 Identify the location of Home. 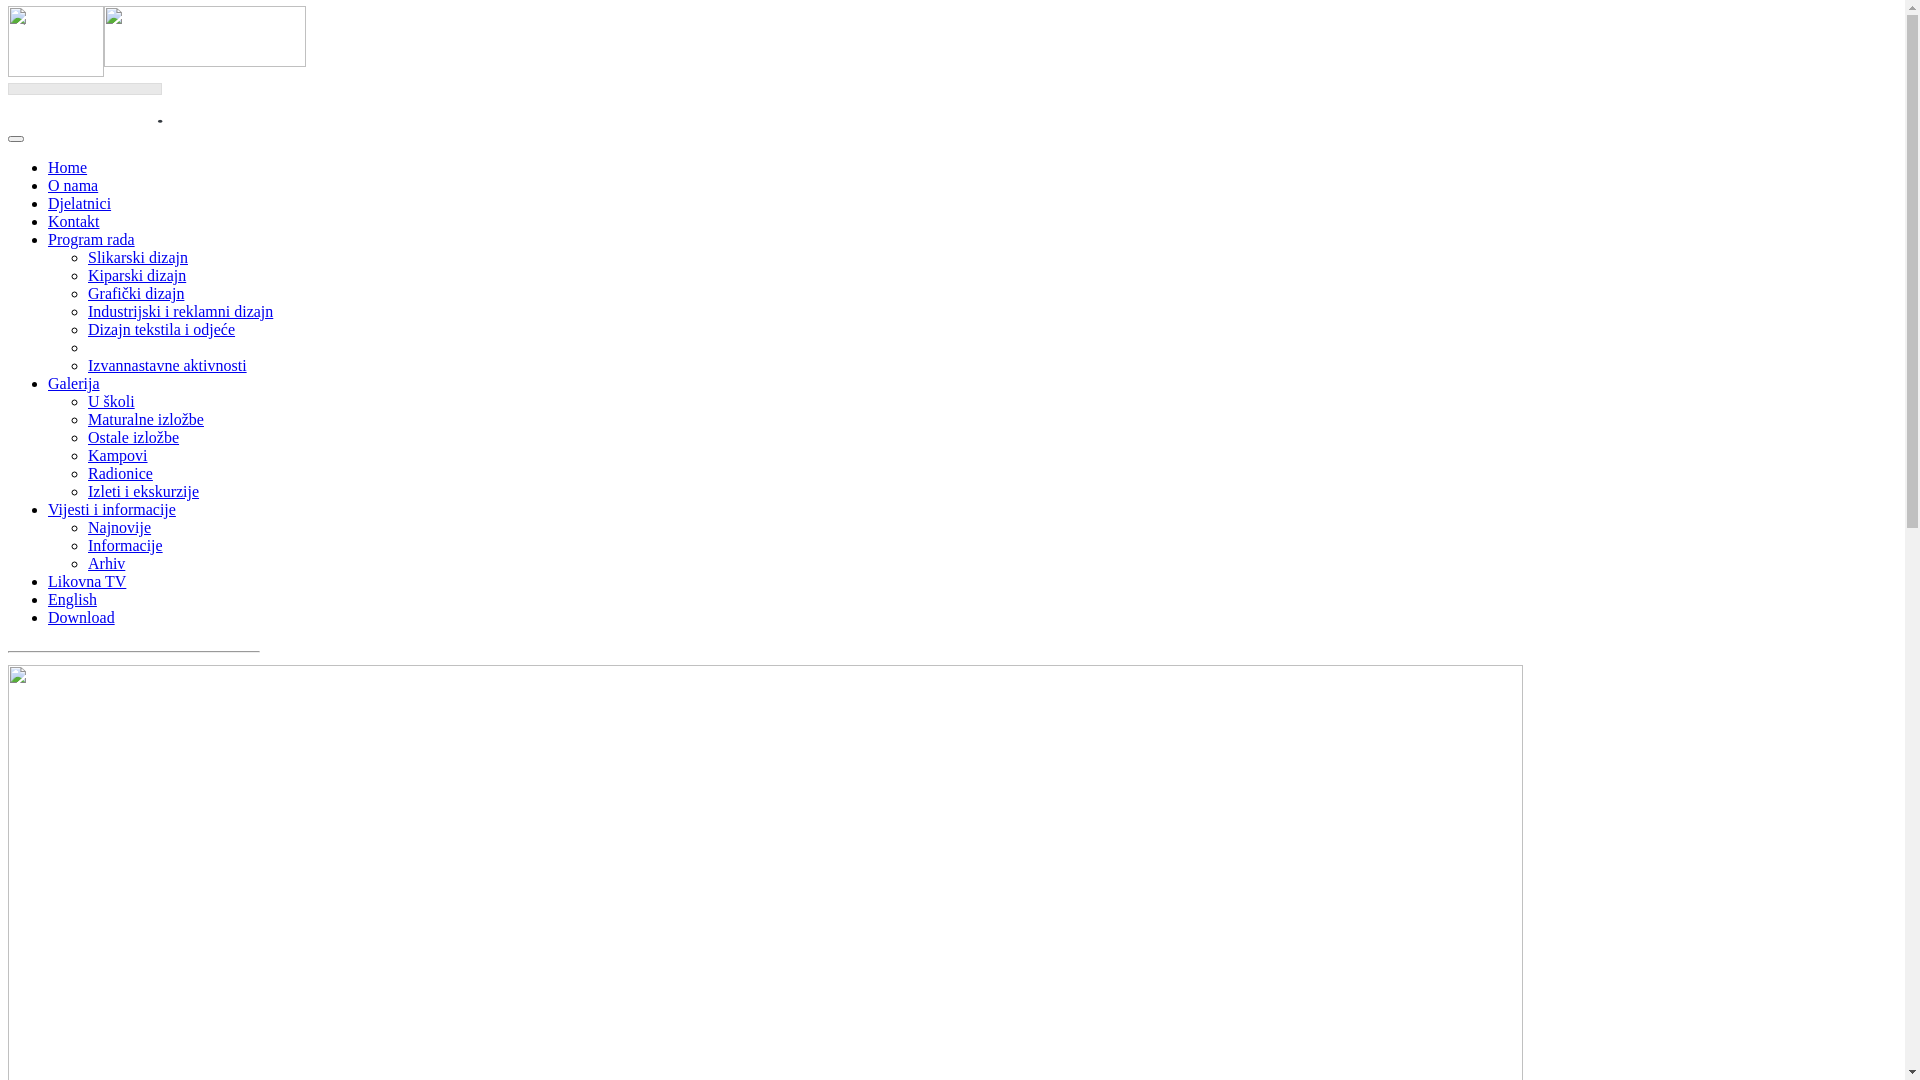
(68, 168).